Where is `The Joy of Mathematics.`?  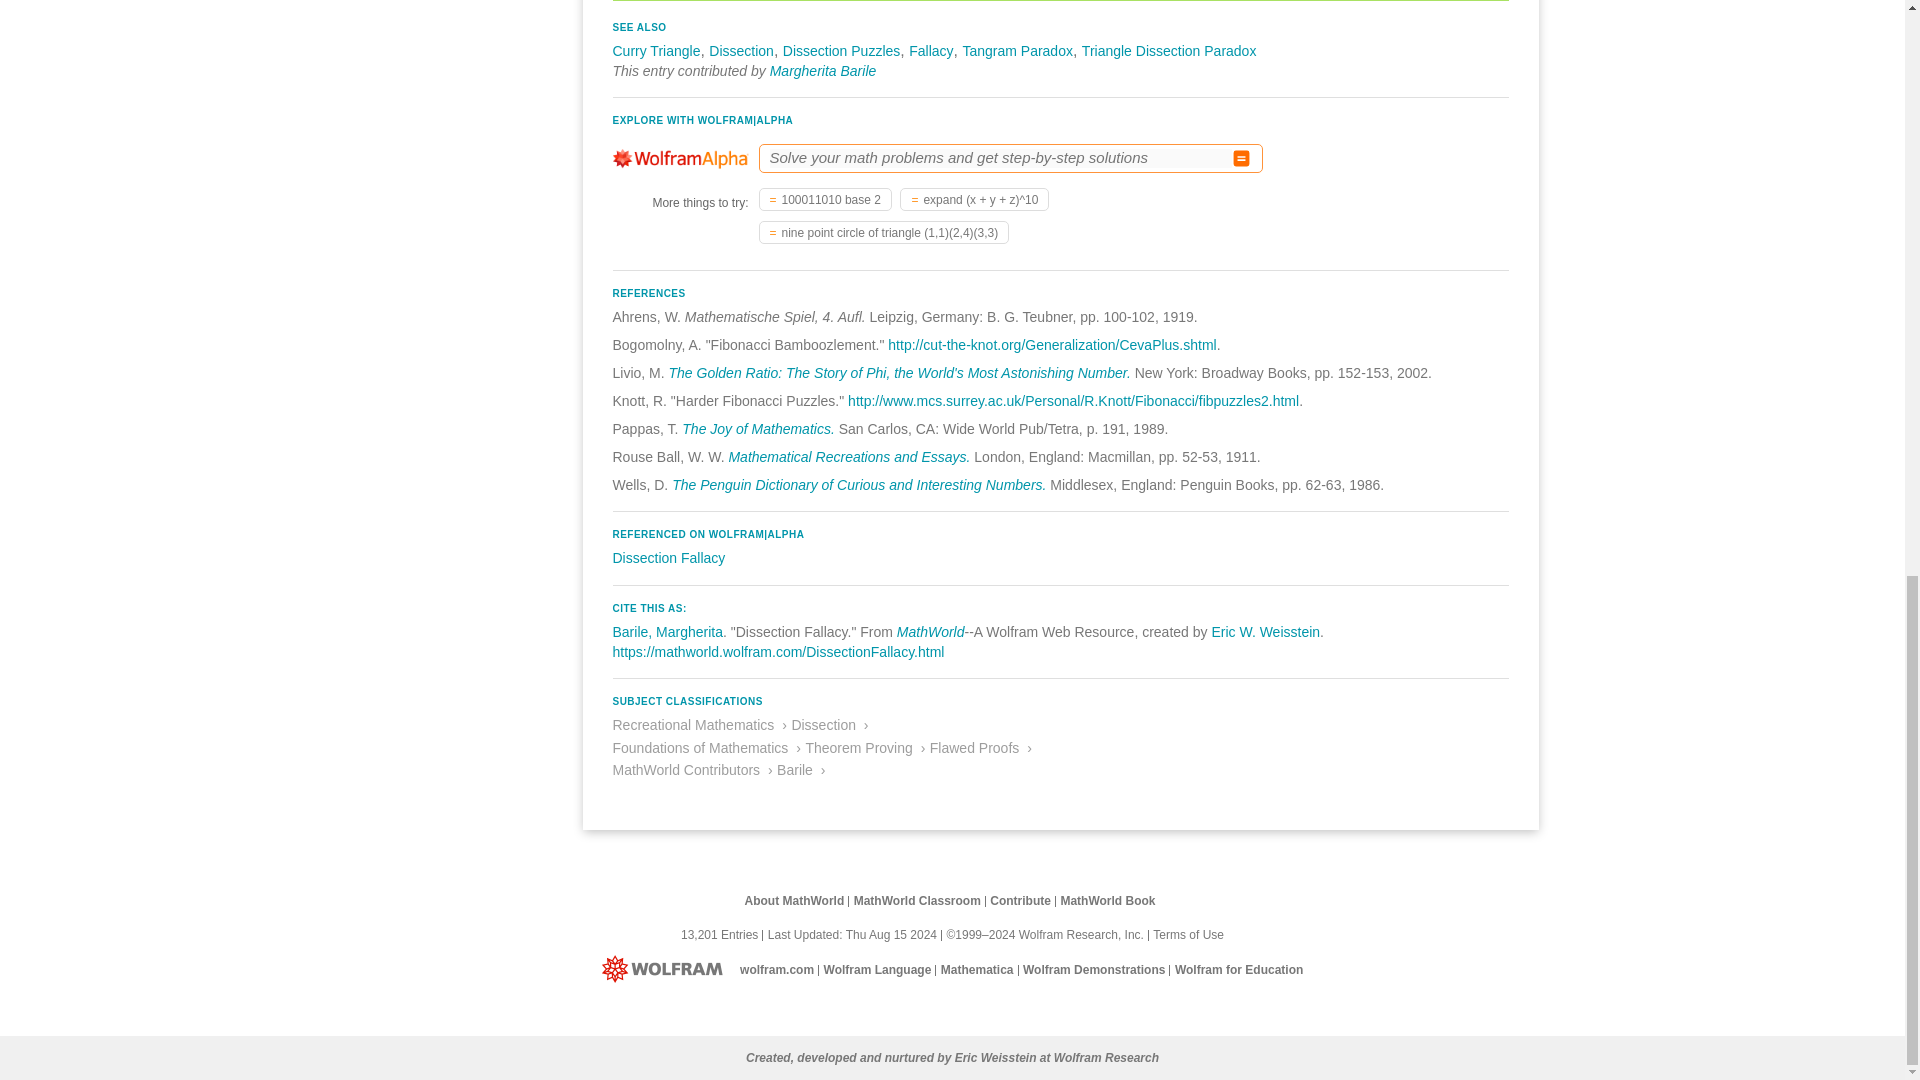 The Joy of Mathematics. is located at coordinates (758, 429).